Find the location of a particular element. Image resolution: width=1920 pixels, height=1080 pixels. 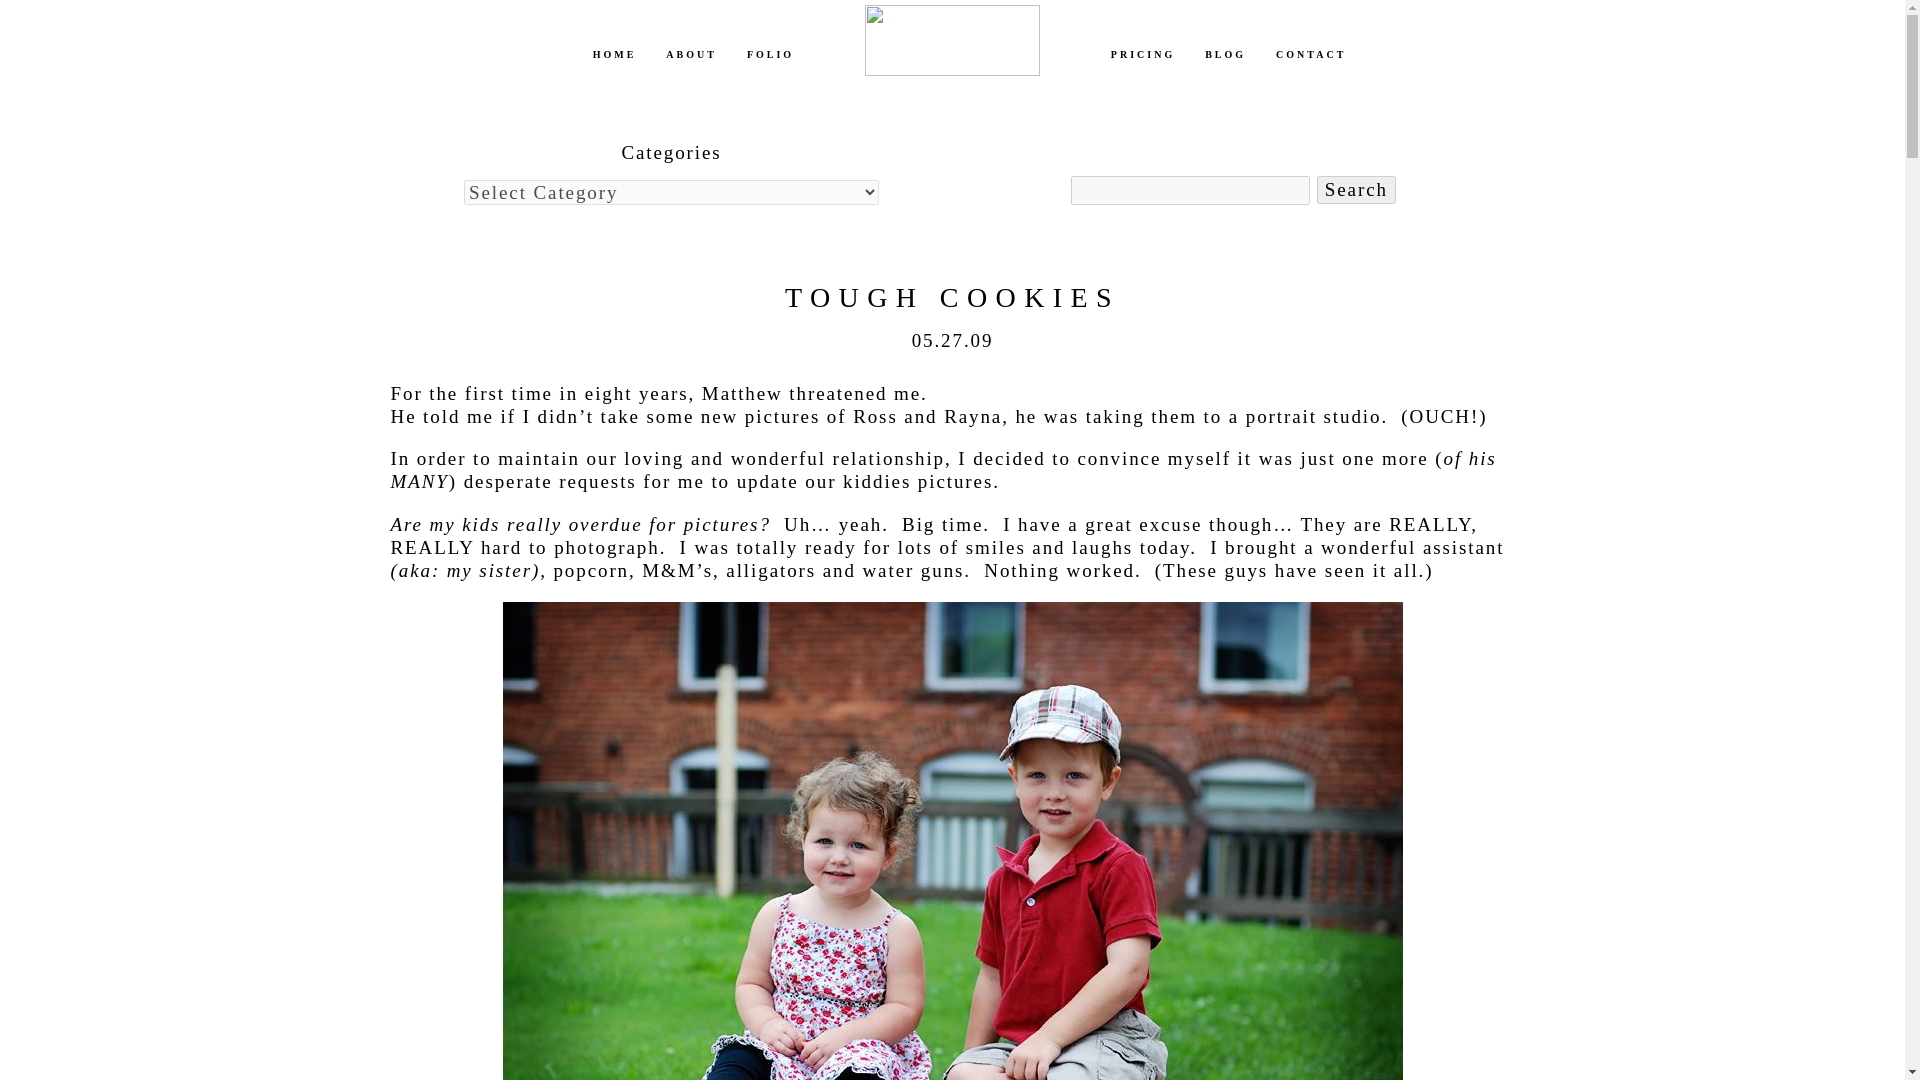

Search is located at coordinates (1356, 190).